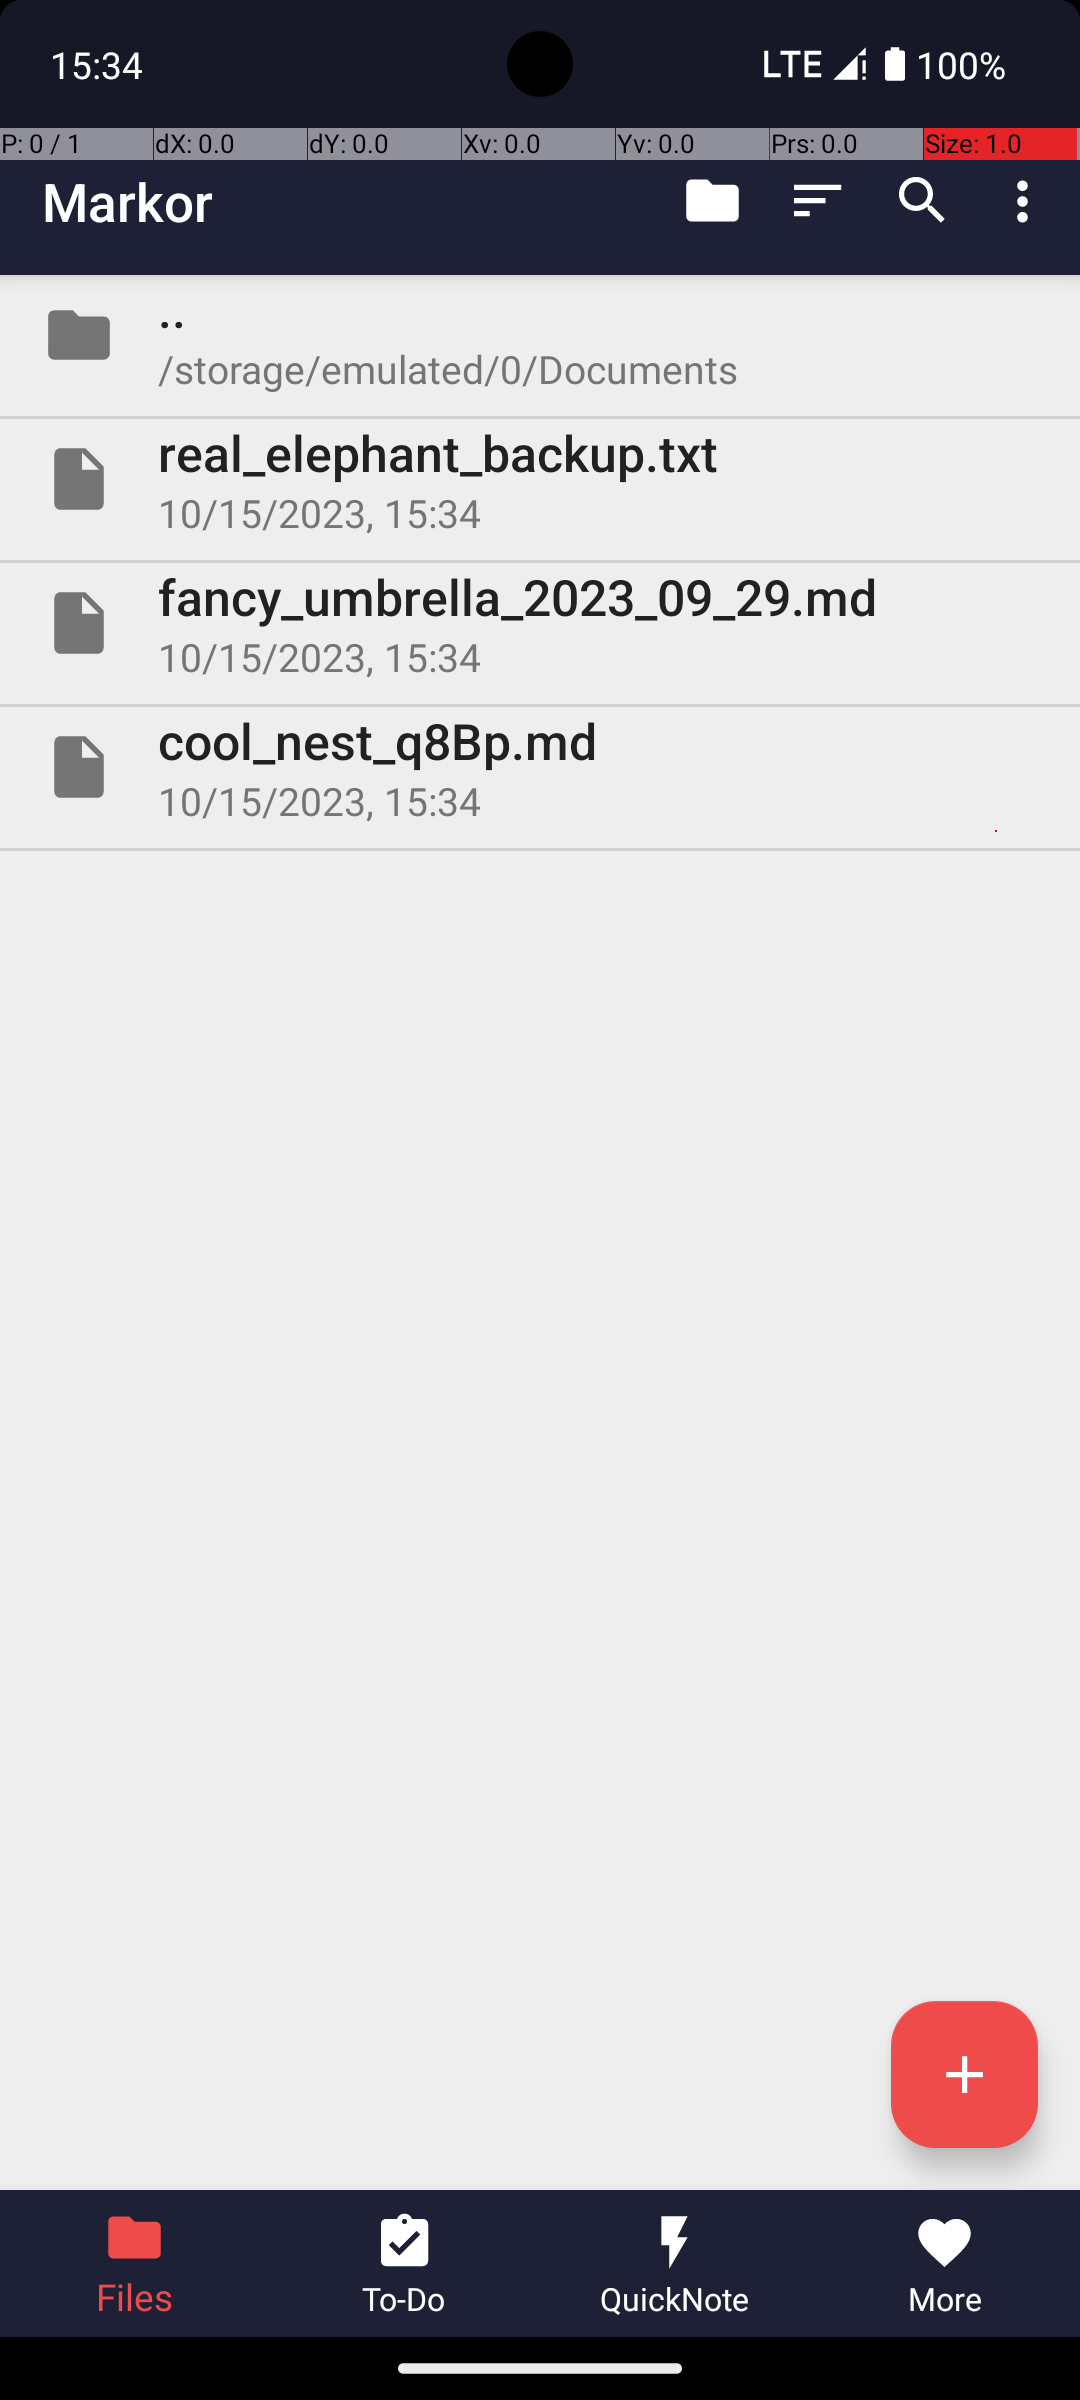  Describe the element at coordinates (540, 766) in the screenshot. I see `File cool_nest_q8Bp.md 10/15/2023, 15:34` at that location.